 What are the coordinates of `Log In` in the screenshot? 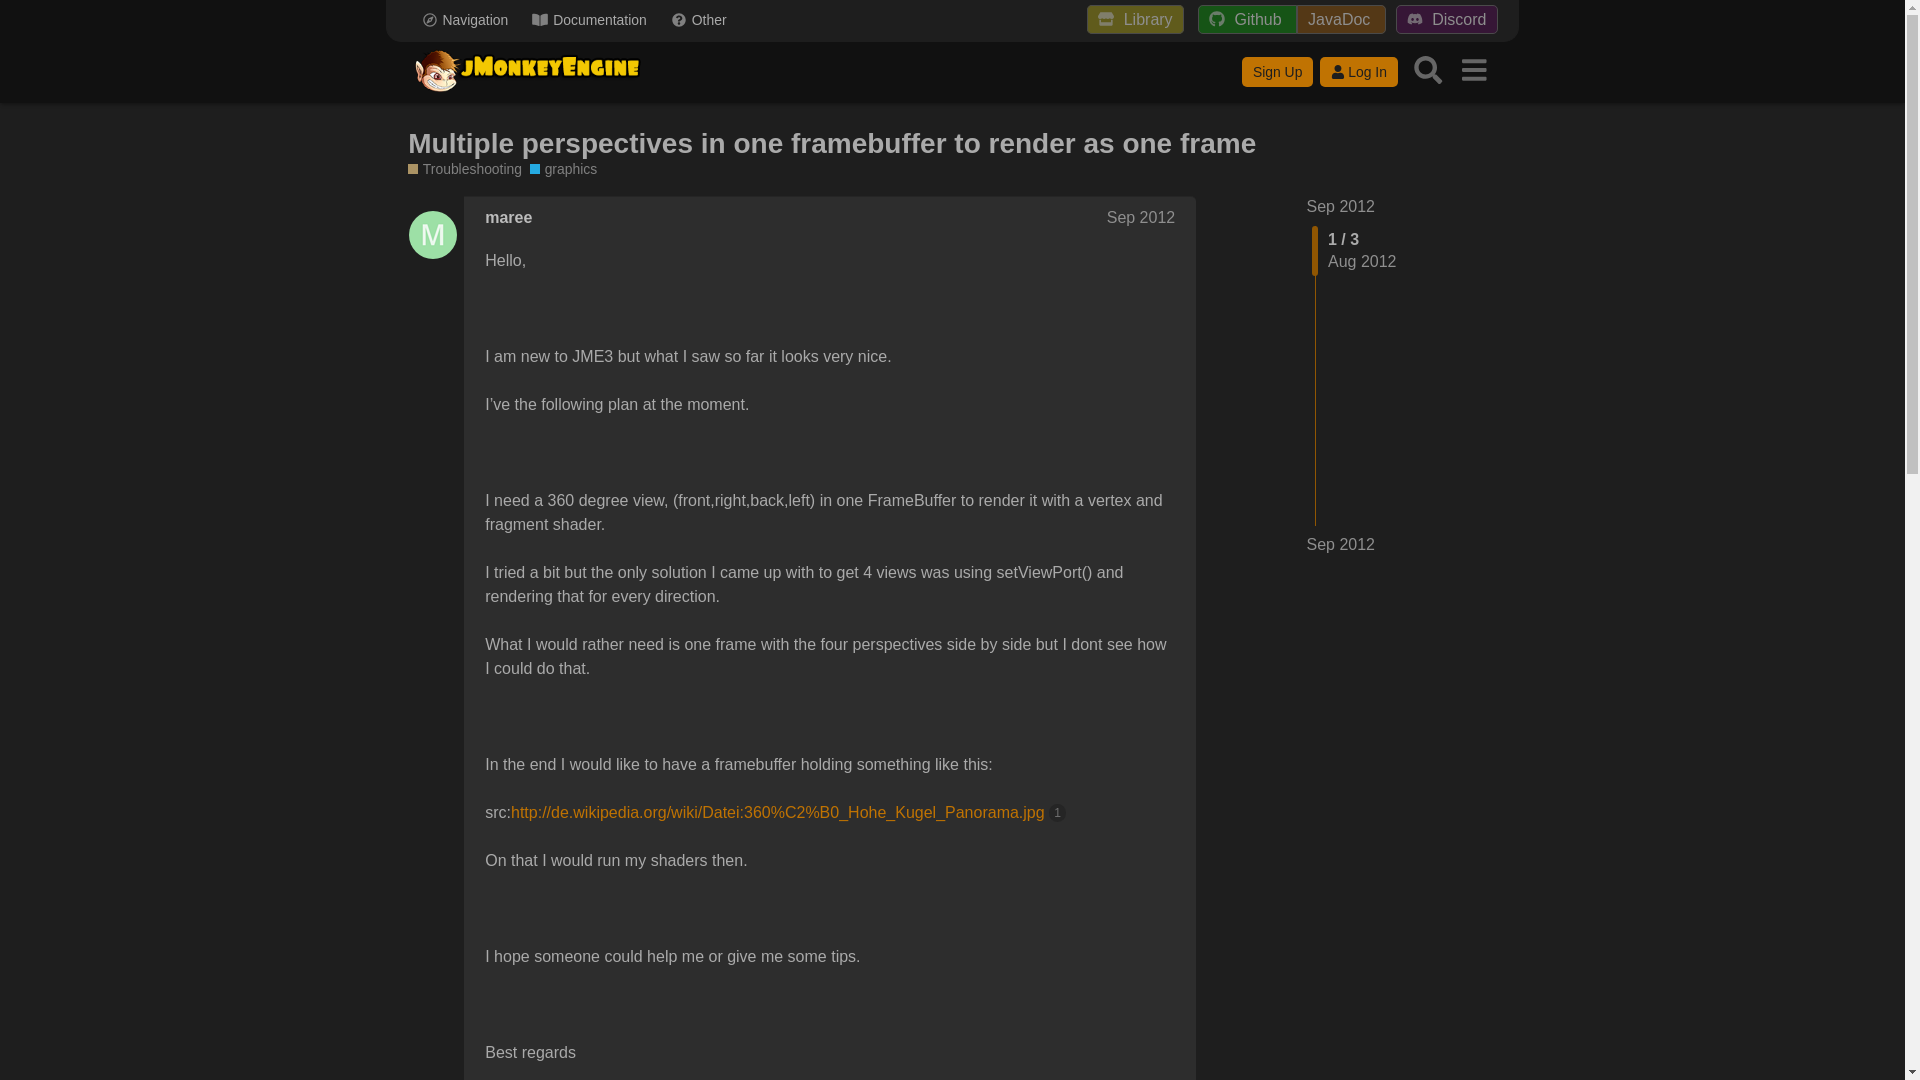 It's located at (1358, 72).